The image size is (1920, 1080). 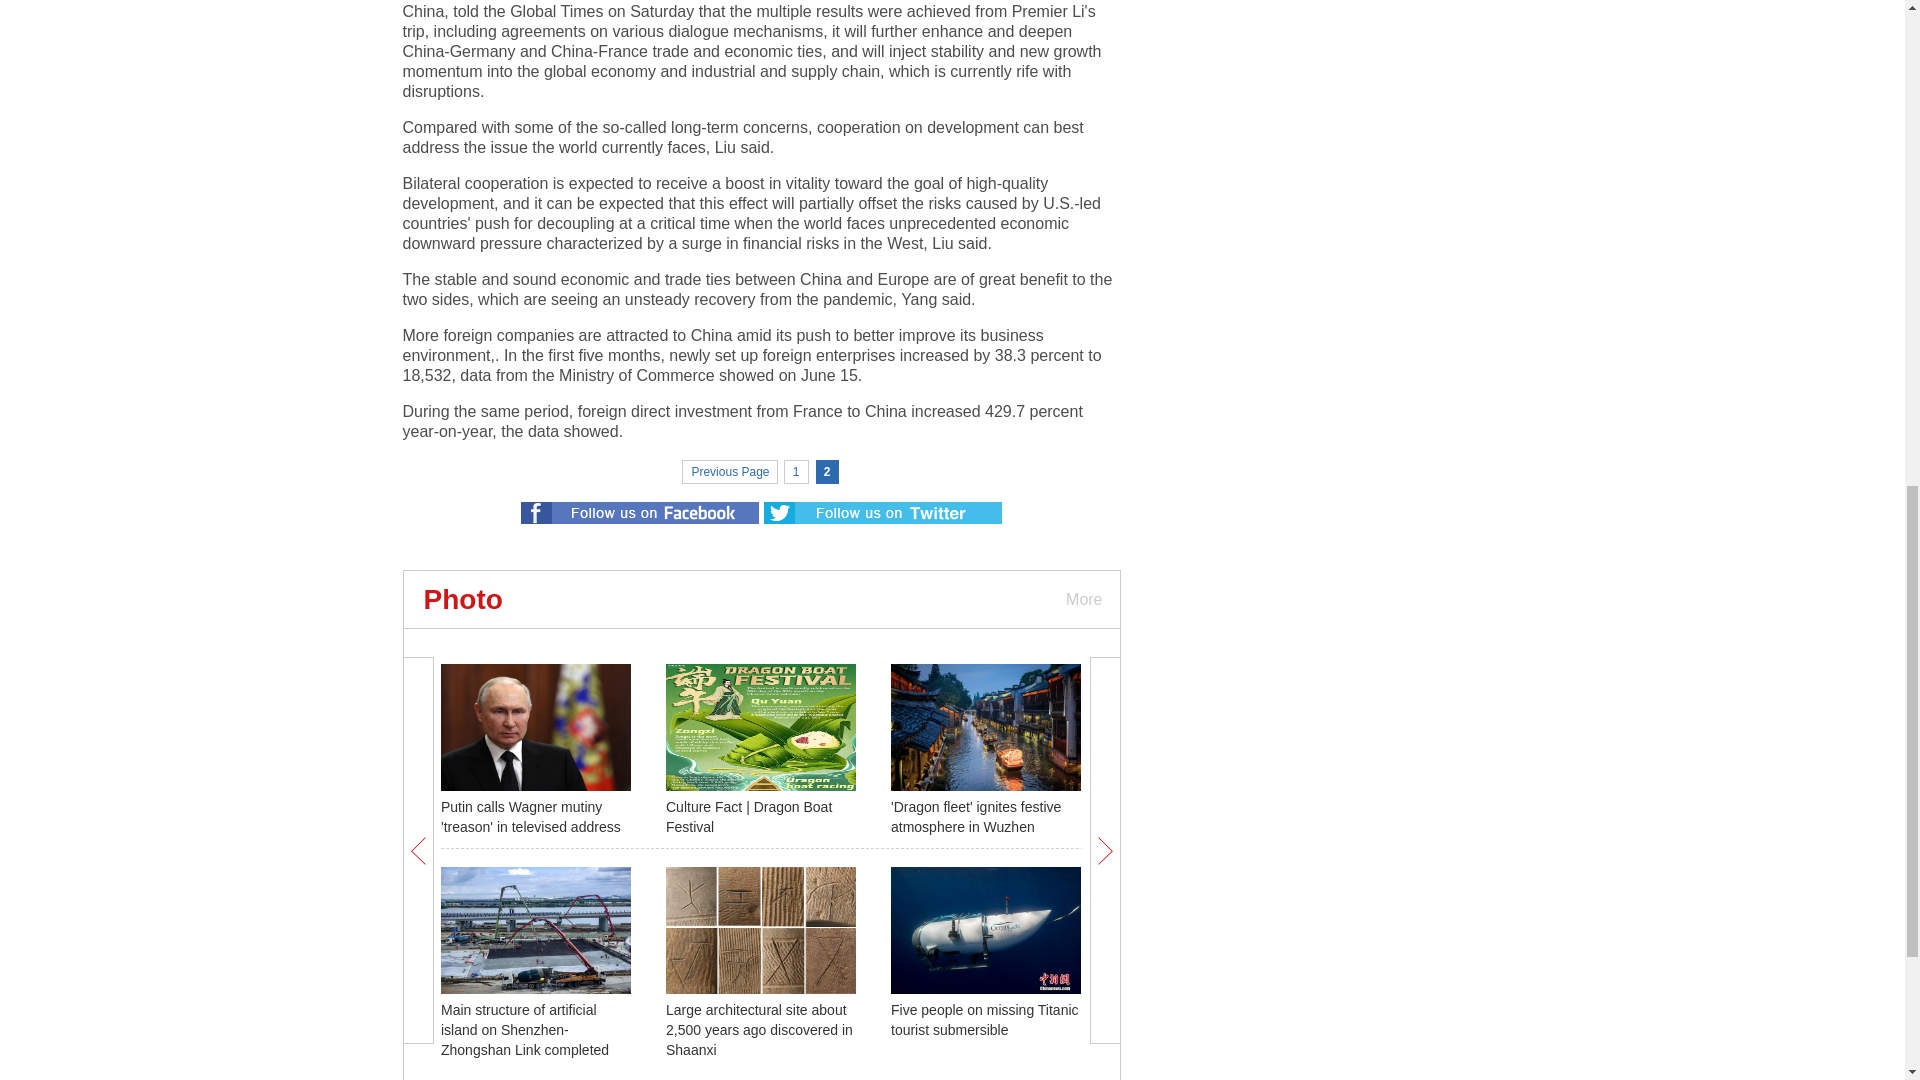 What do you see at coordinates (1082, 599) in the screenshot?
I see `More` at bounding box center [1082, 599].